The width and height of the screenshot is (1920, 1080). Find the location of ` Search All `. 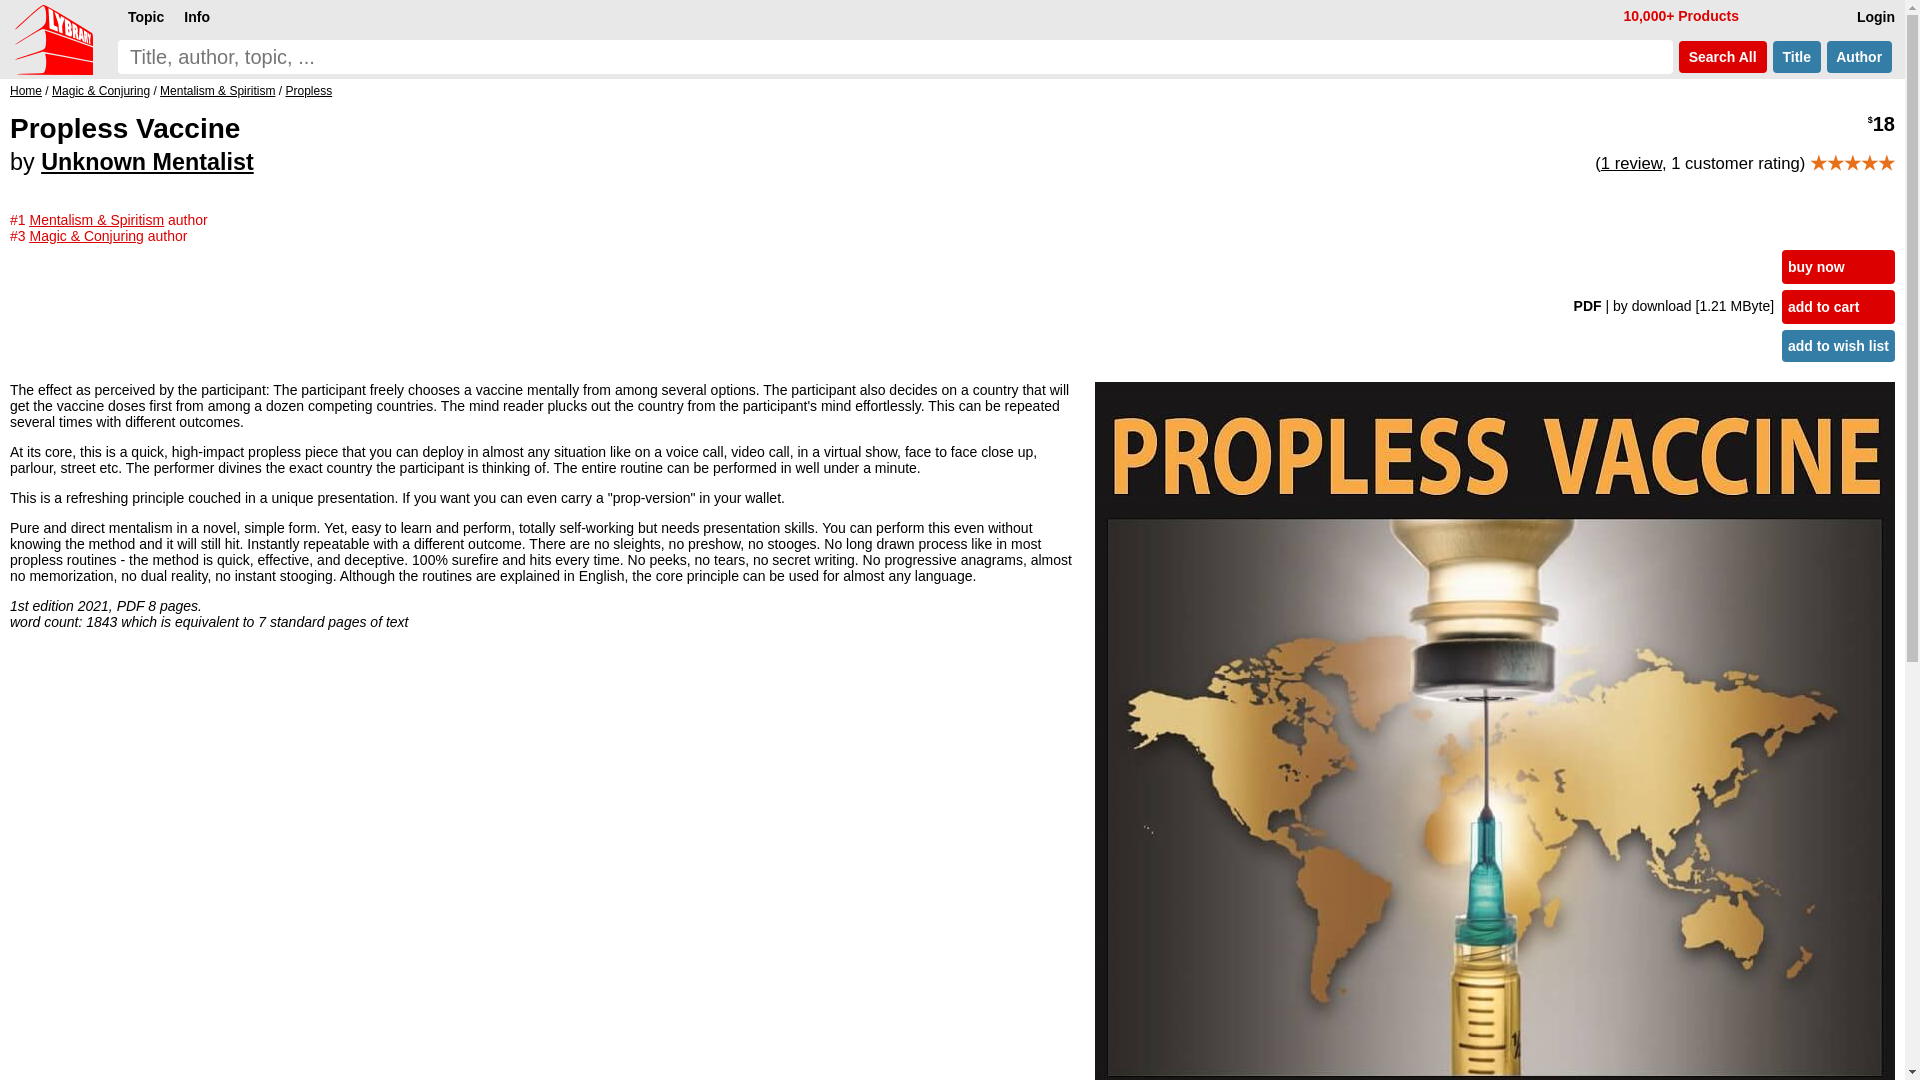

 Search All  is located at coordinates (1722, 57).